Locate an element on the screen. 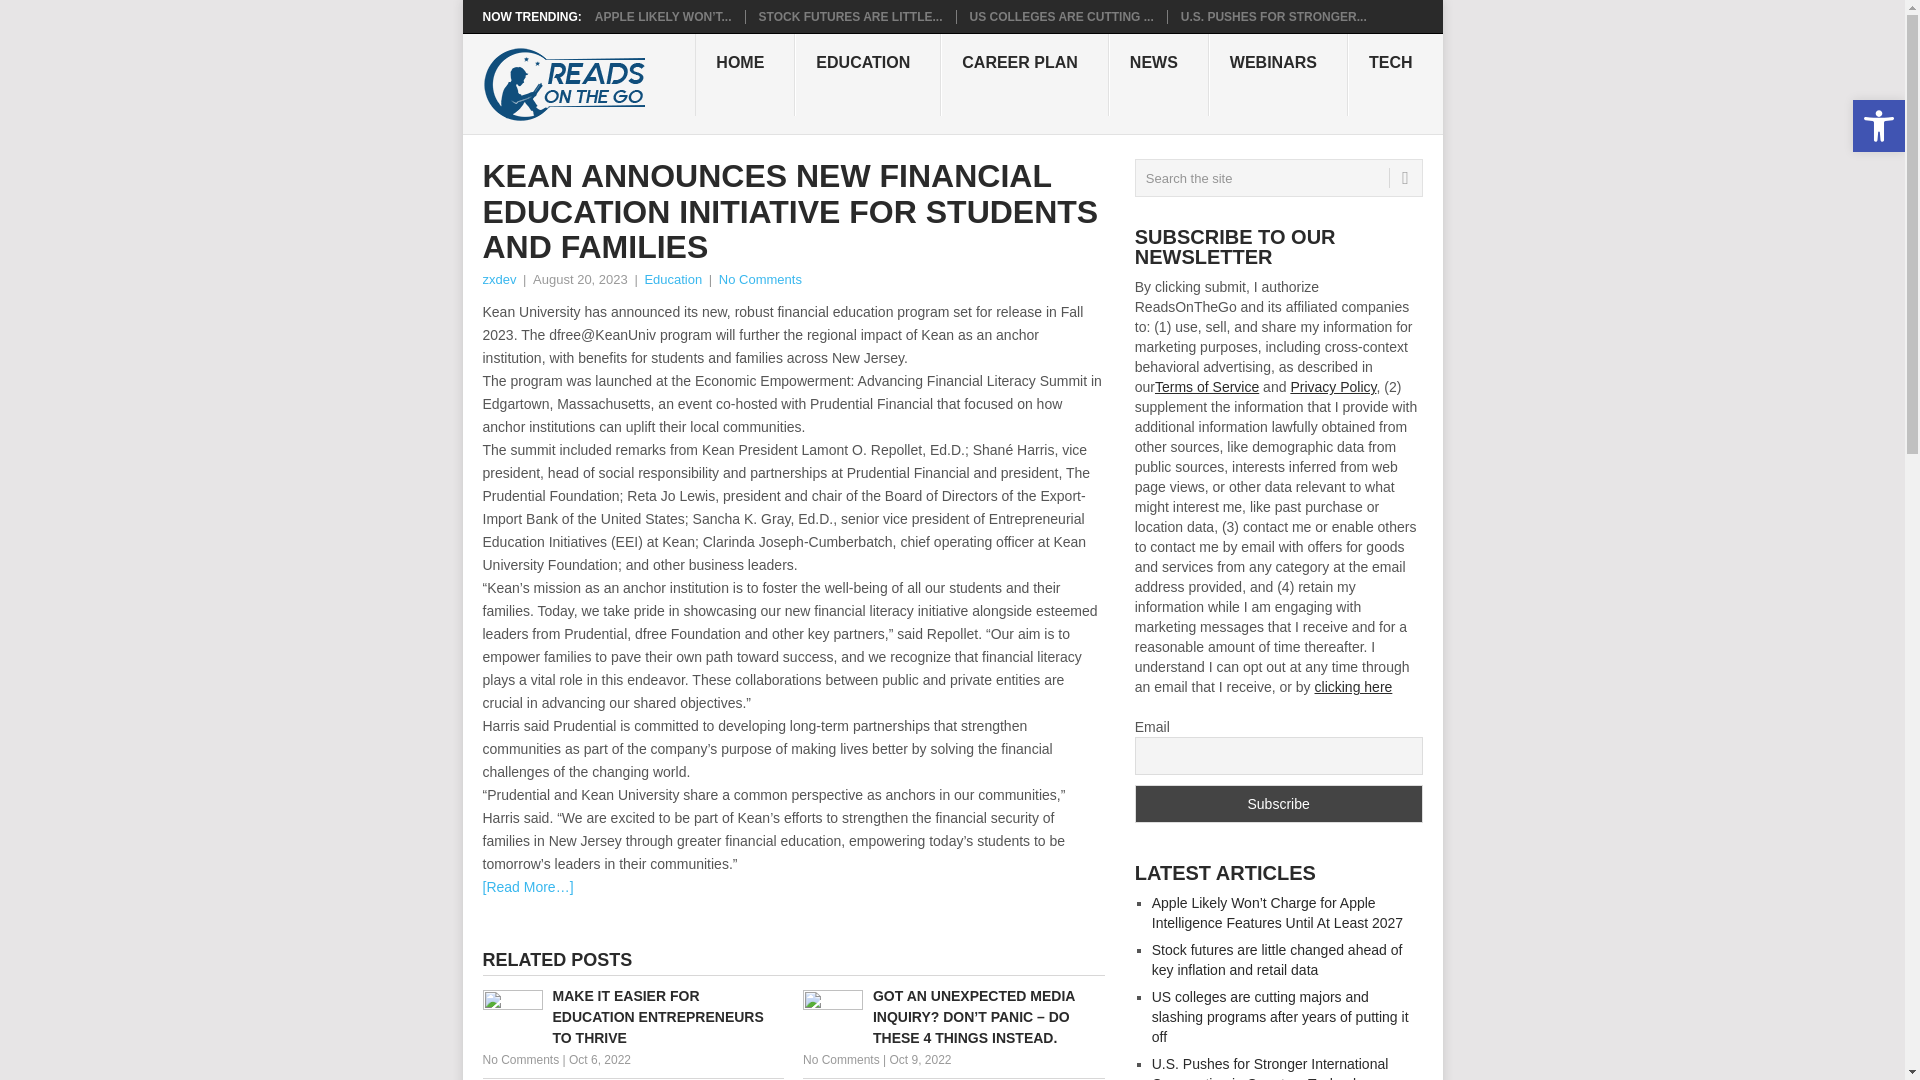  WEBINARS is located at coordinates (1278, 74).